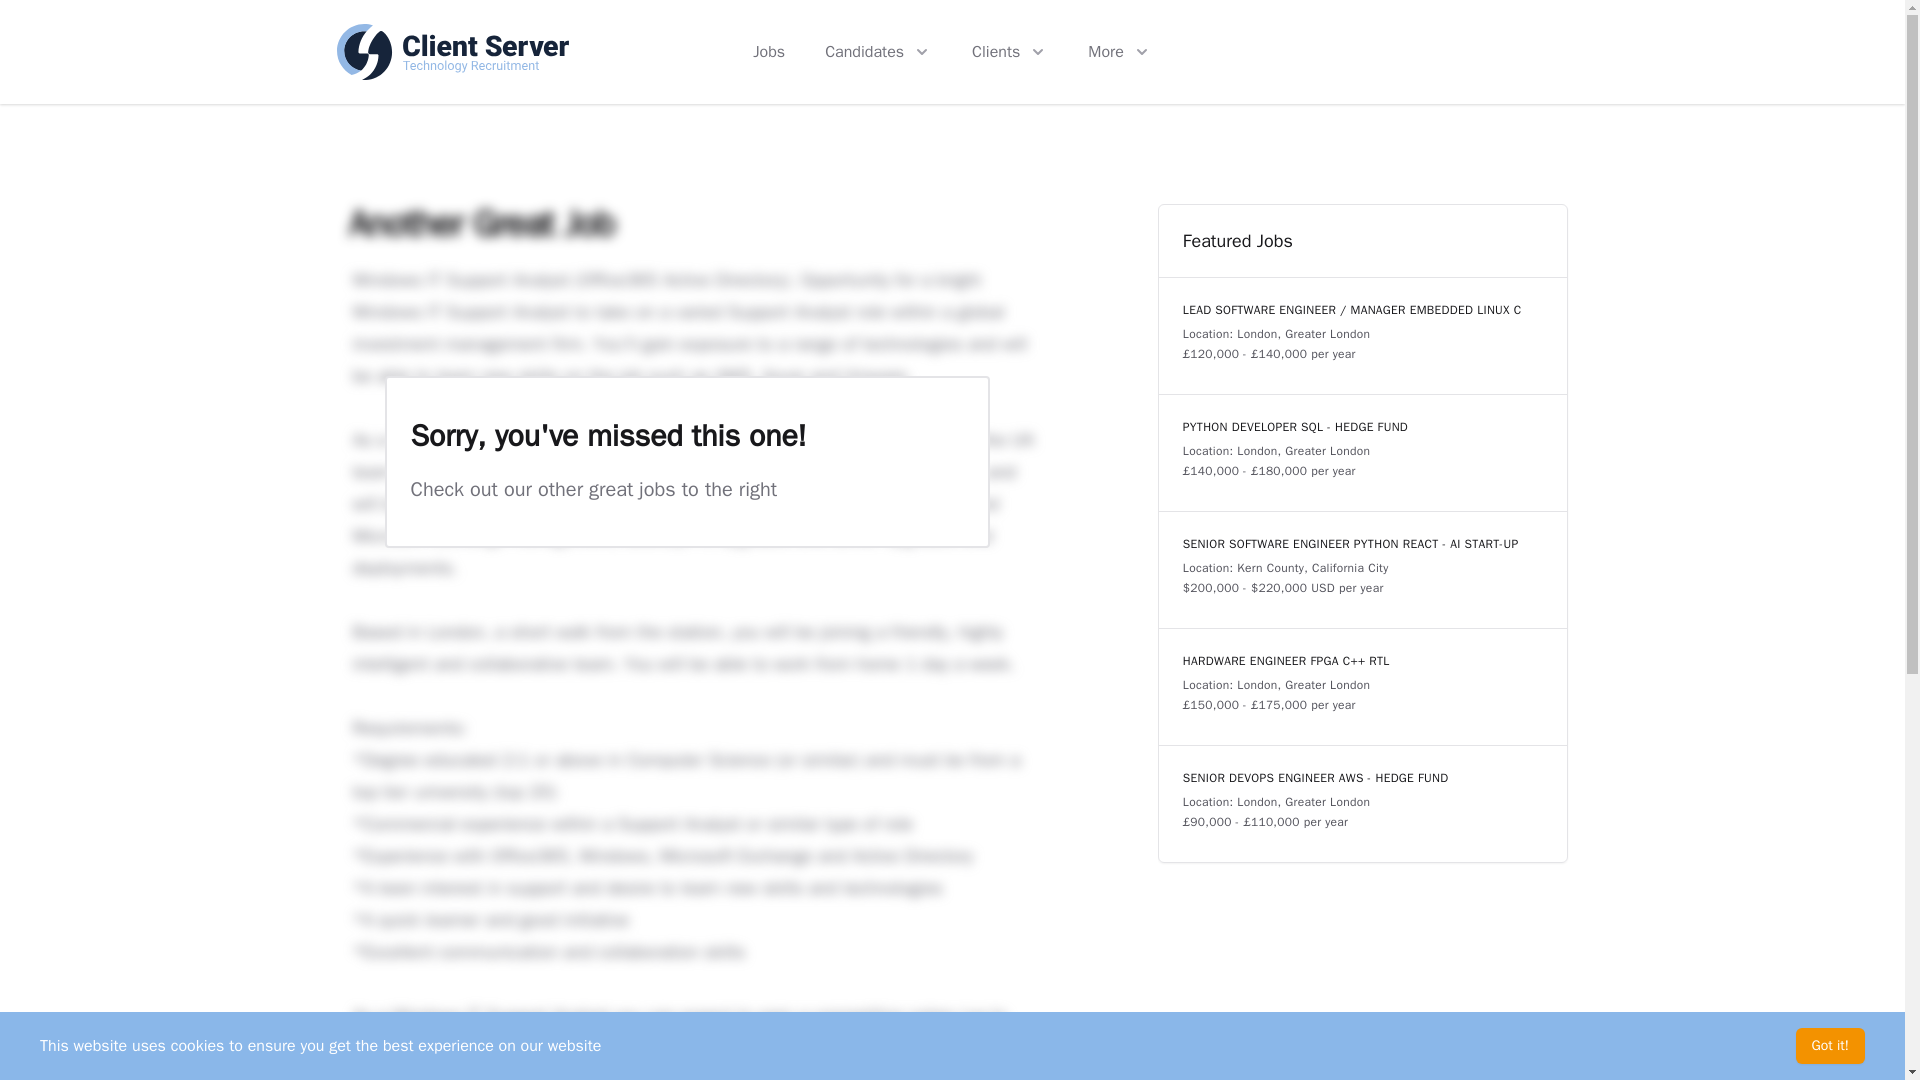 Image resolution: width=1920 pixels, height=1080 pixels. Describe the element at coordinates (1010, 51) in the screenshot. I see `Clients` at that location.